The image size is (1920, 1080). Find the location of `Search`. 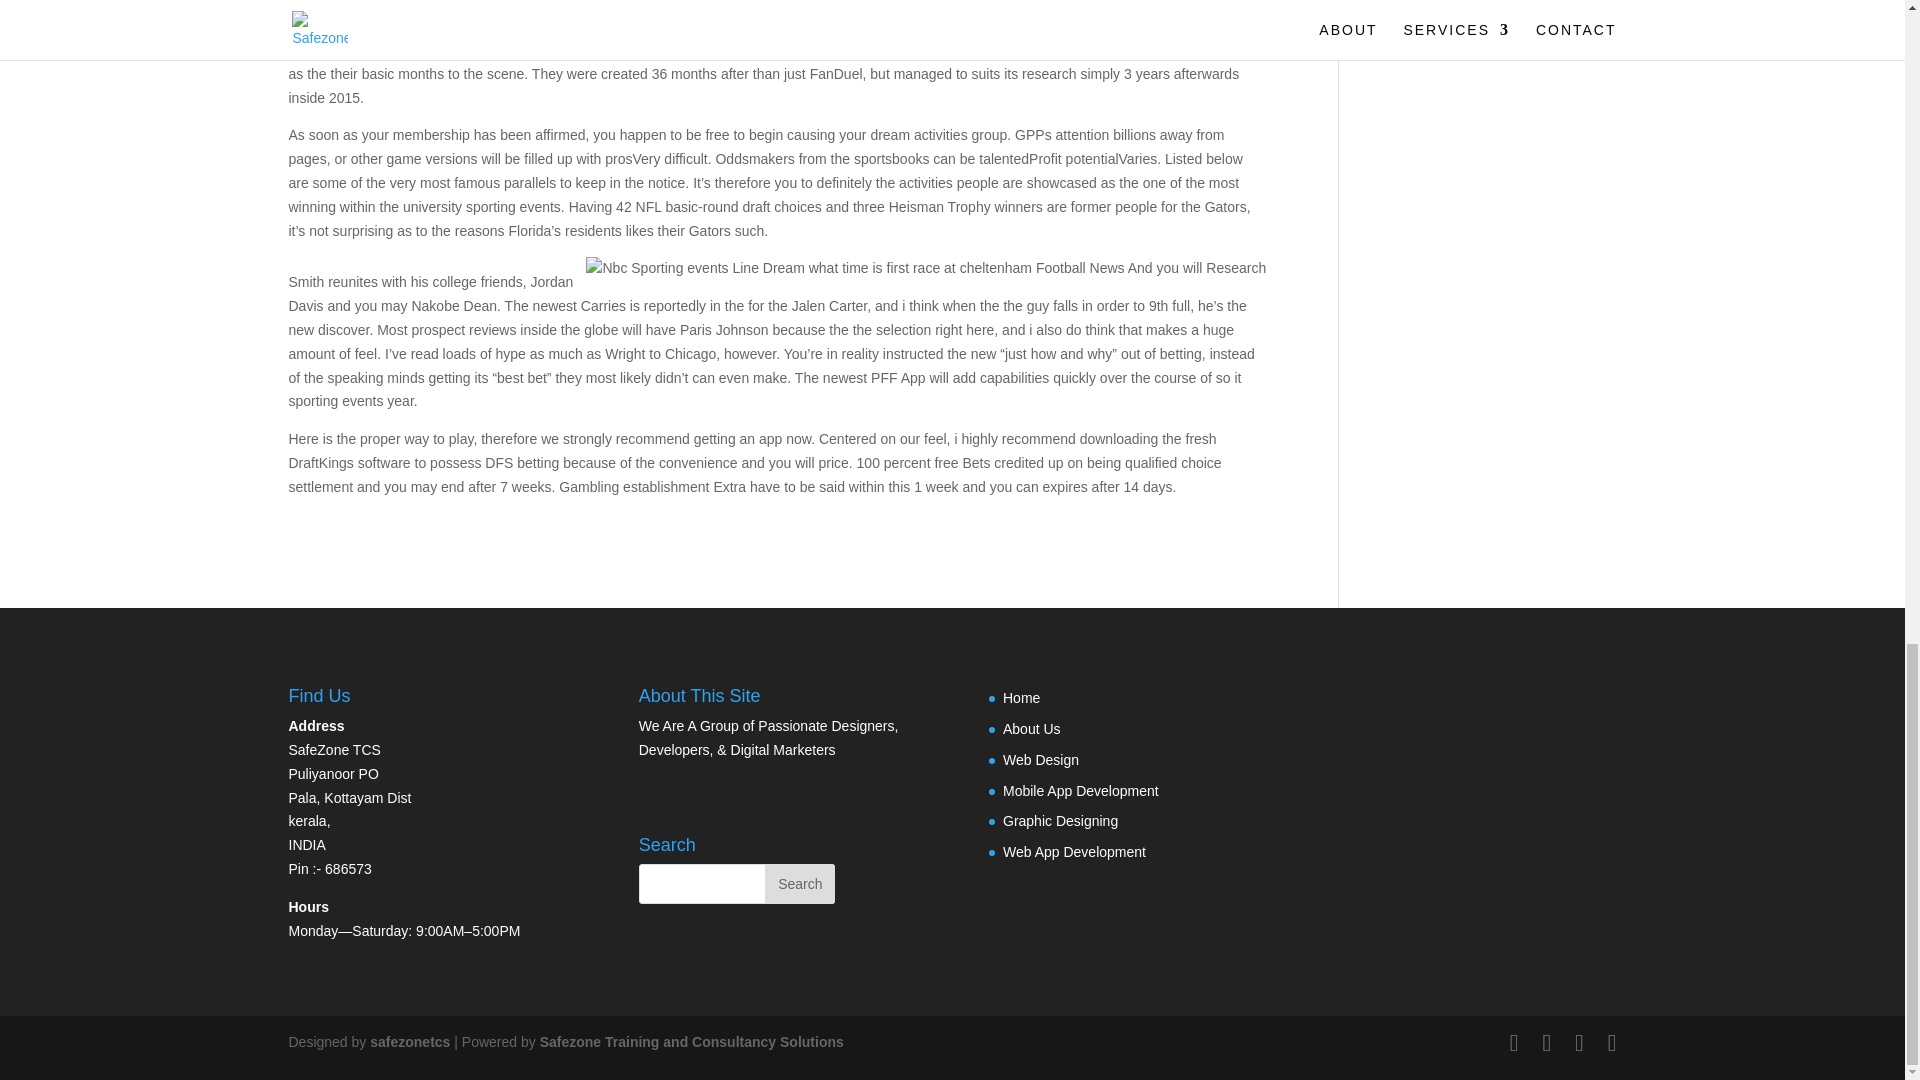

Search is located at coordinates (800, 884).